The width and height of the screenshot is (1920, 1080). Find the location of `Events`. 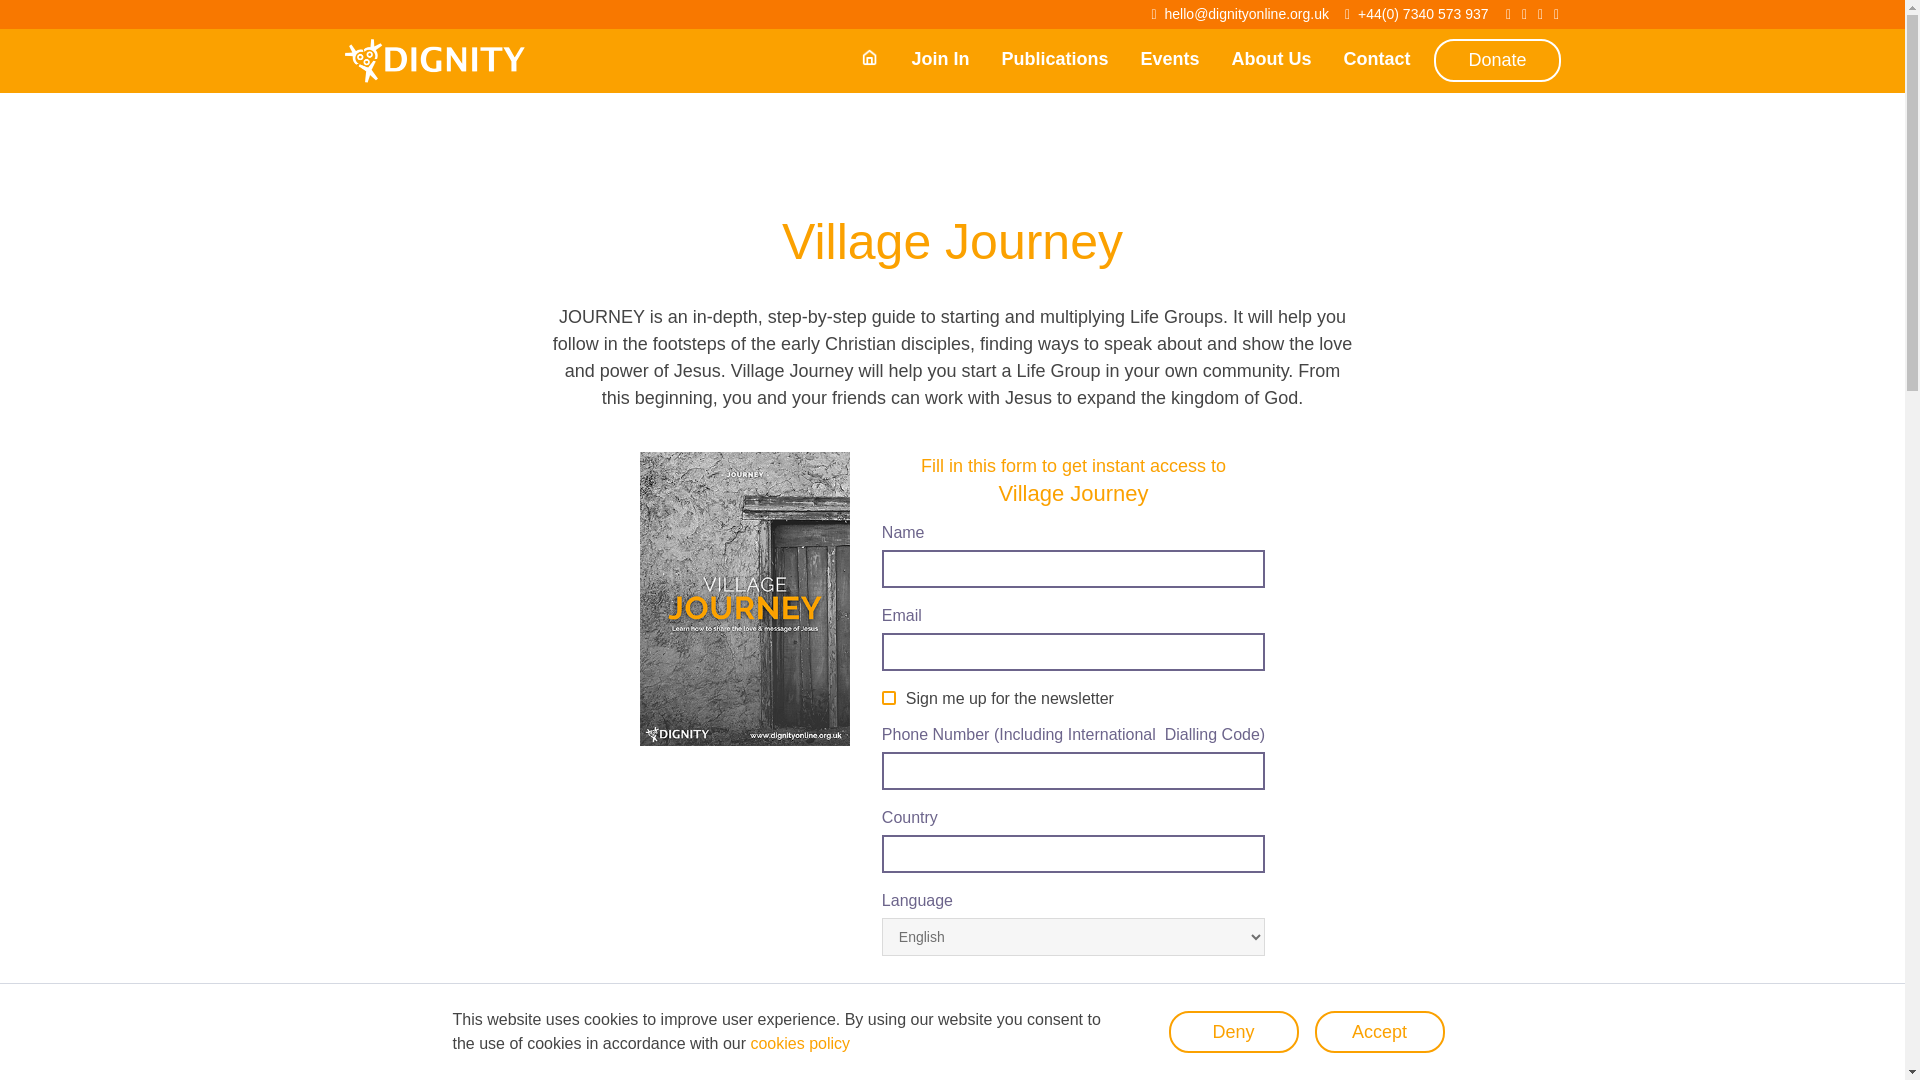

Events is located at coordinates (1170, 58).